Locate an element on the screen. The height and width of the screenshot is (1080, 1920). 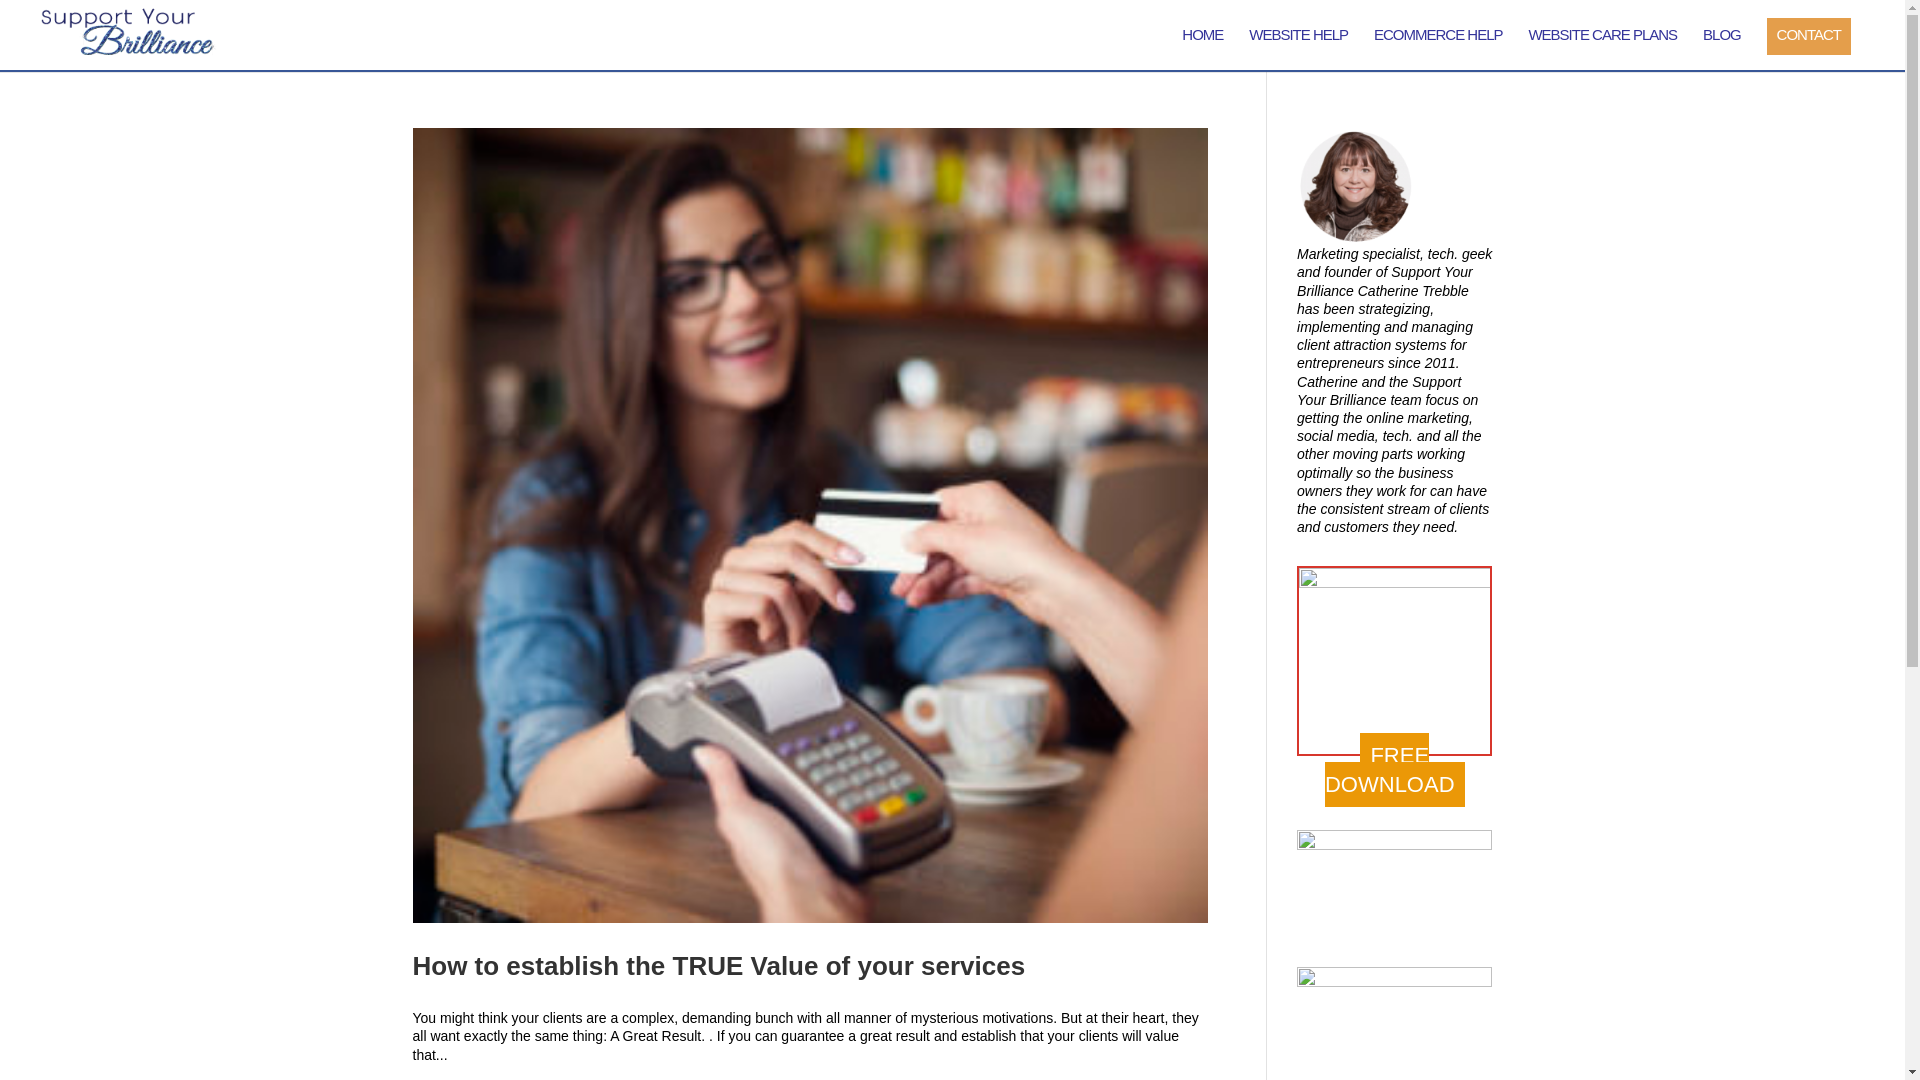
WEBSITE HELP is located at coordinates (1298, 49).